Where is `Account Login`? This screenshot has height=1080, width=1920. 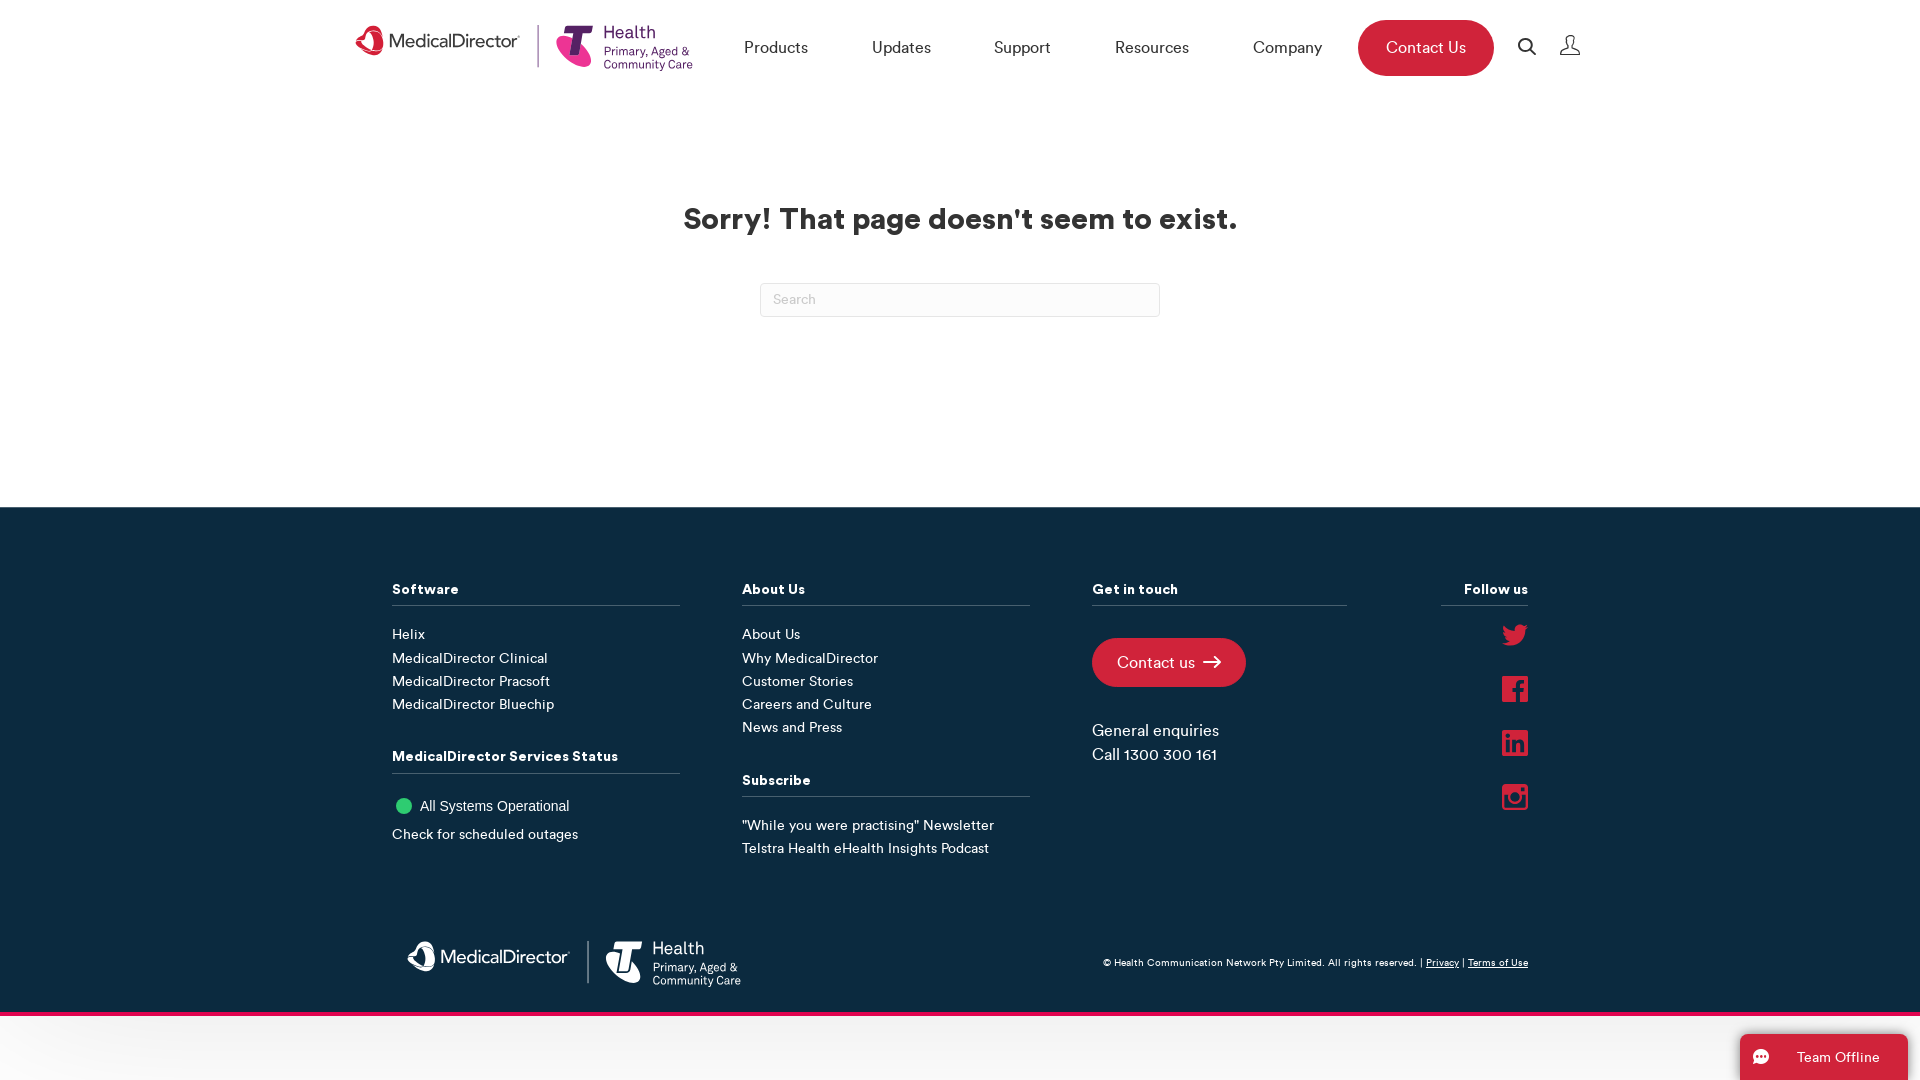 Account Login is located at coordinates (1562, 50).